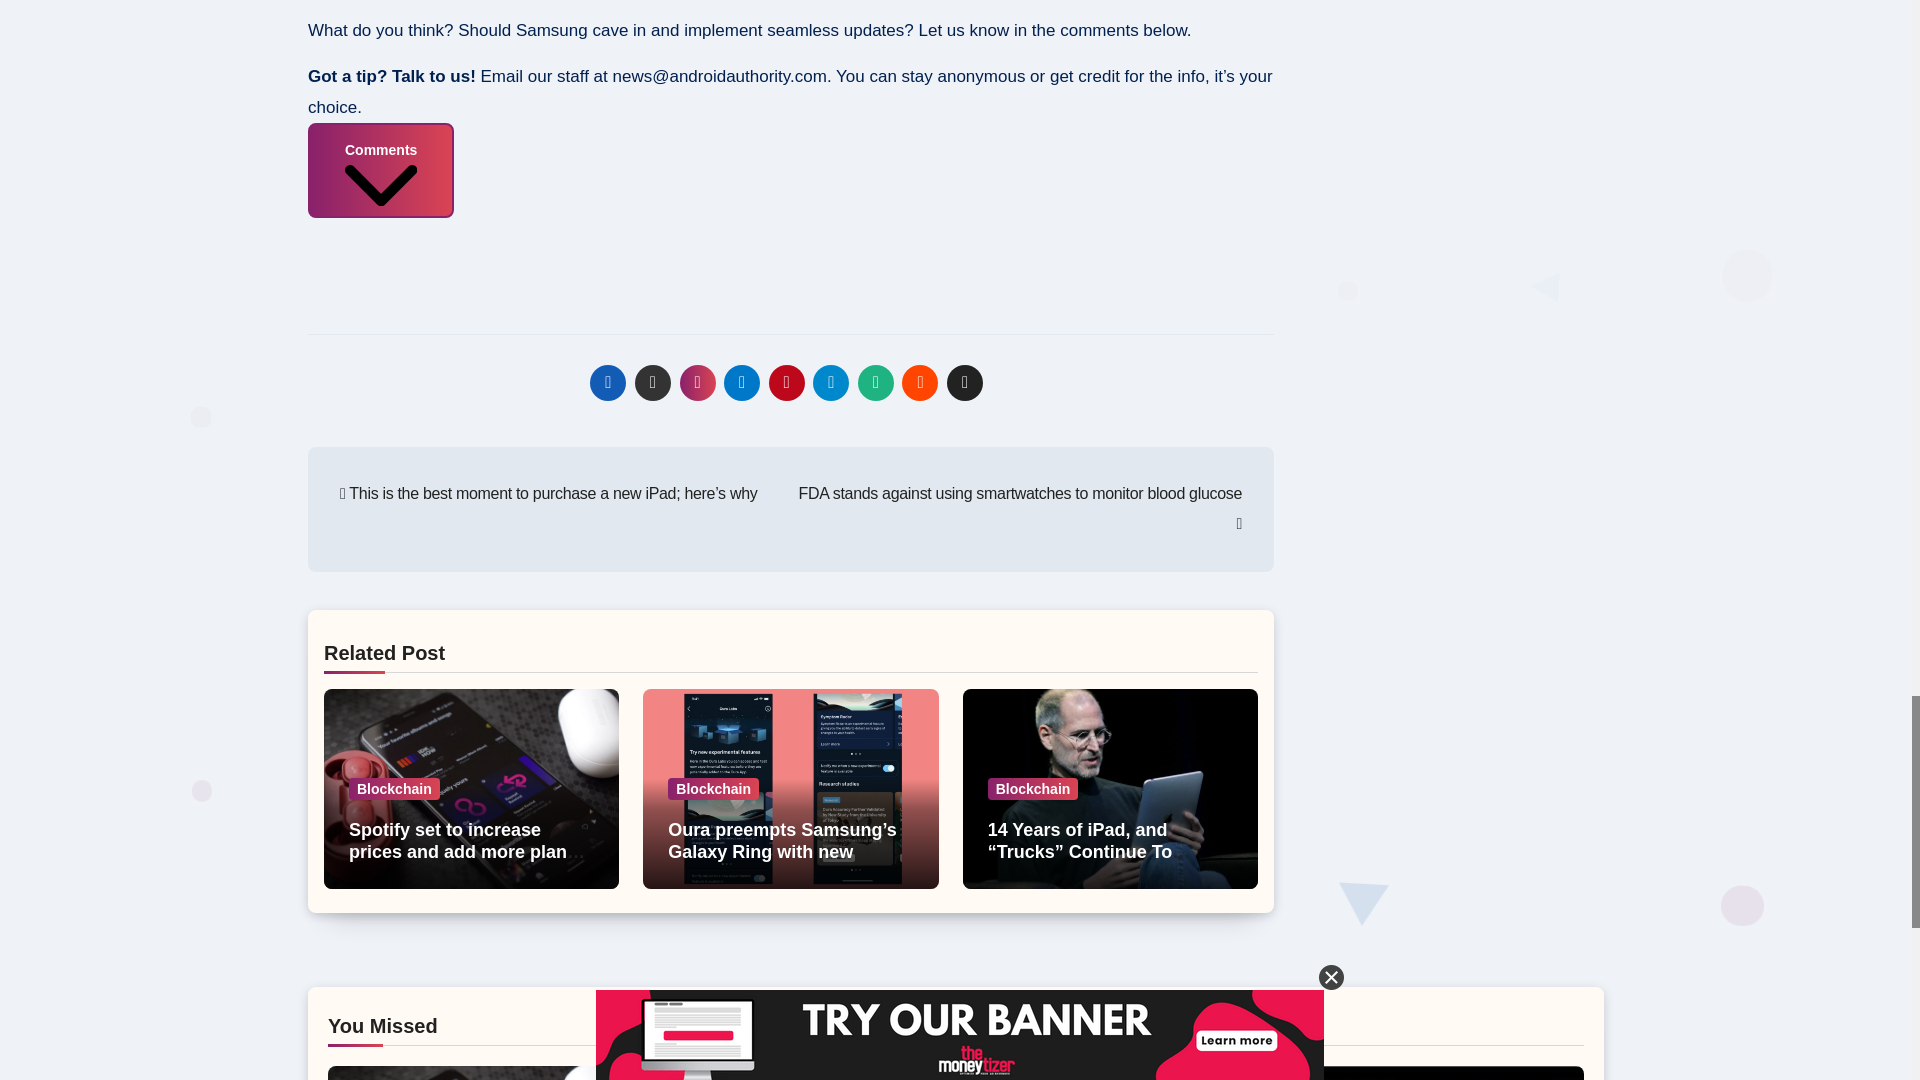  What do you see at coordinates (1034, 788) in the screenshot?
I see `Blockchain` at bounding box center [1034, 788].